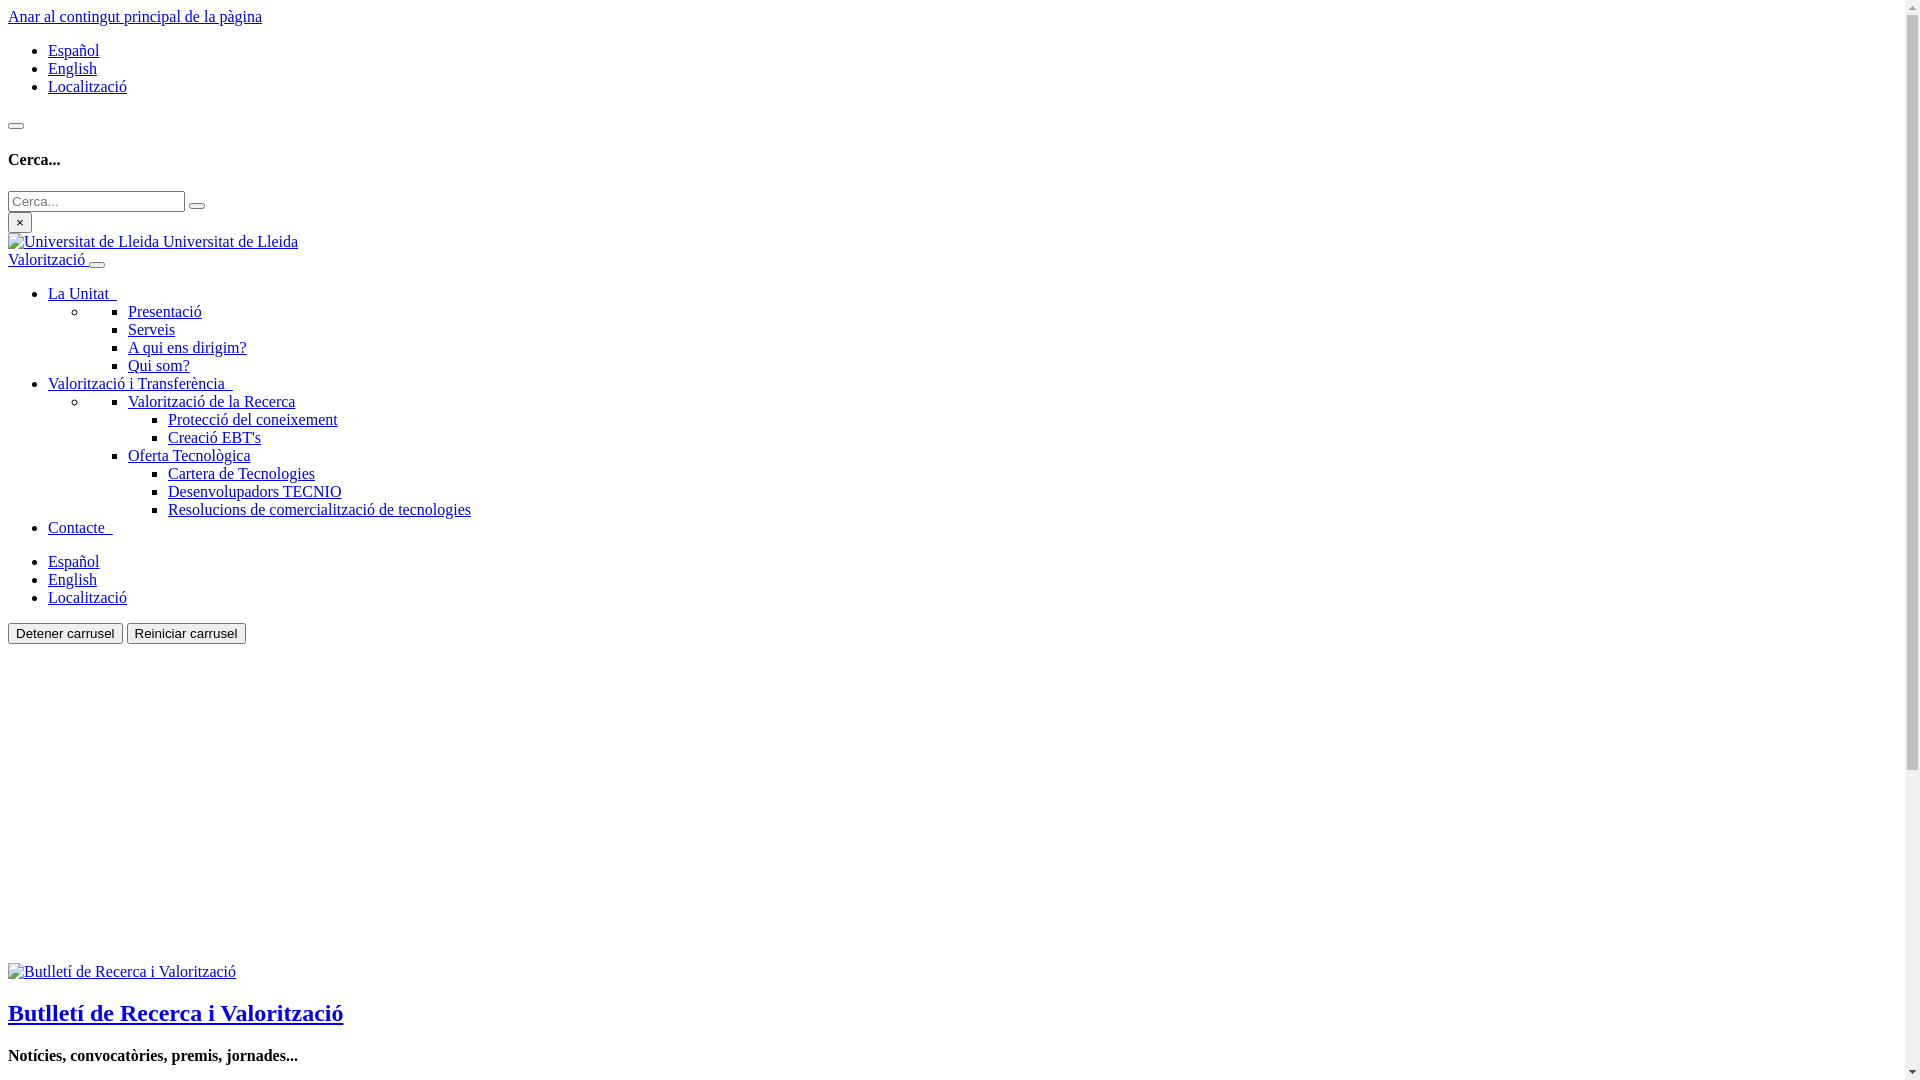 This screenshot has width=1920, height=1080. Describe the element at coordinates (242, 474) in the screenshot. I see `Cartera de Tecnologies` at that location.